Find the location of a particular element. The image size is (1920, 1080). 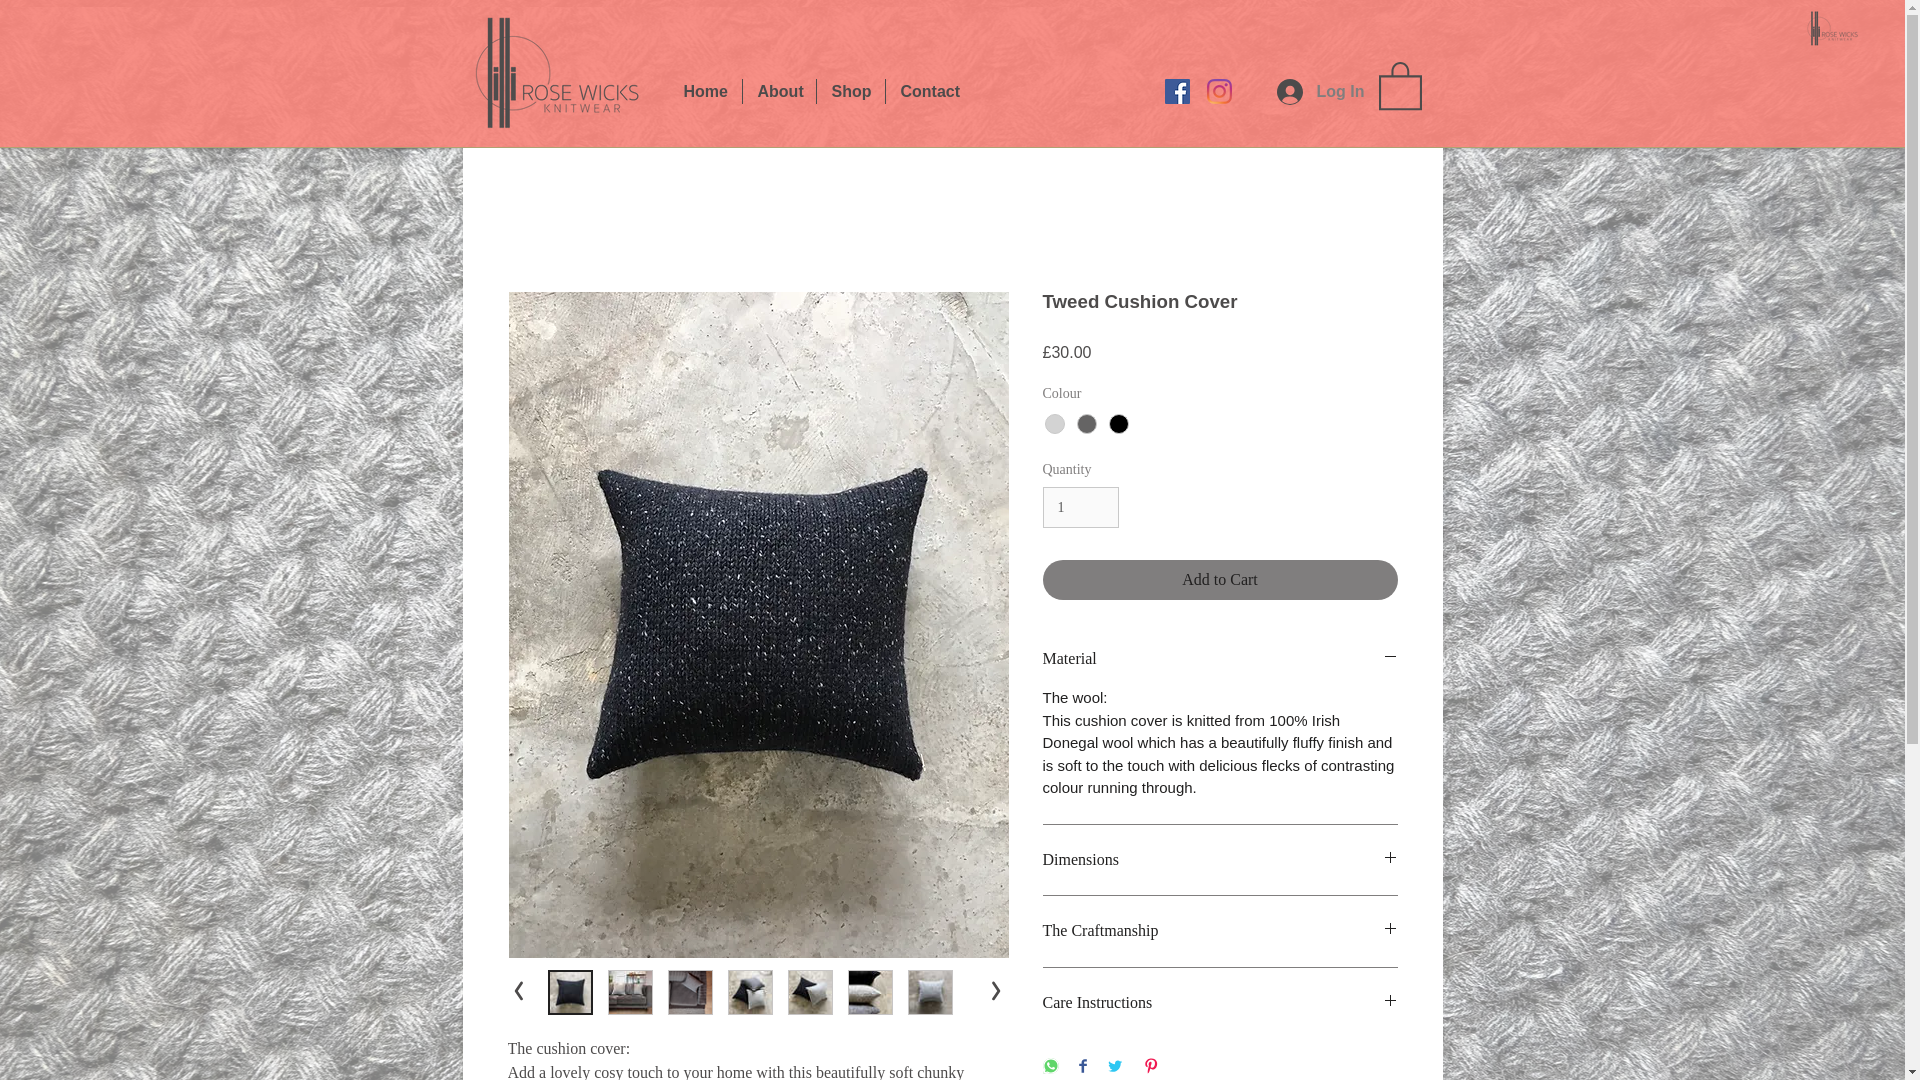

Shop is located at coordinates (850, 90).